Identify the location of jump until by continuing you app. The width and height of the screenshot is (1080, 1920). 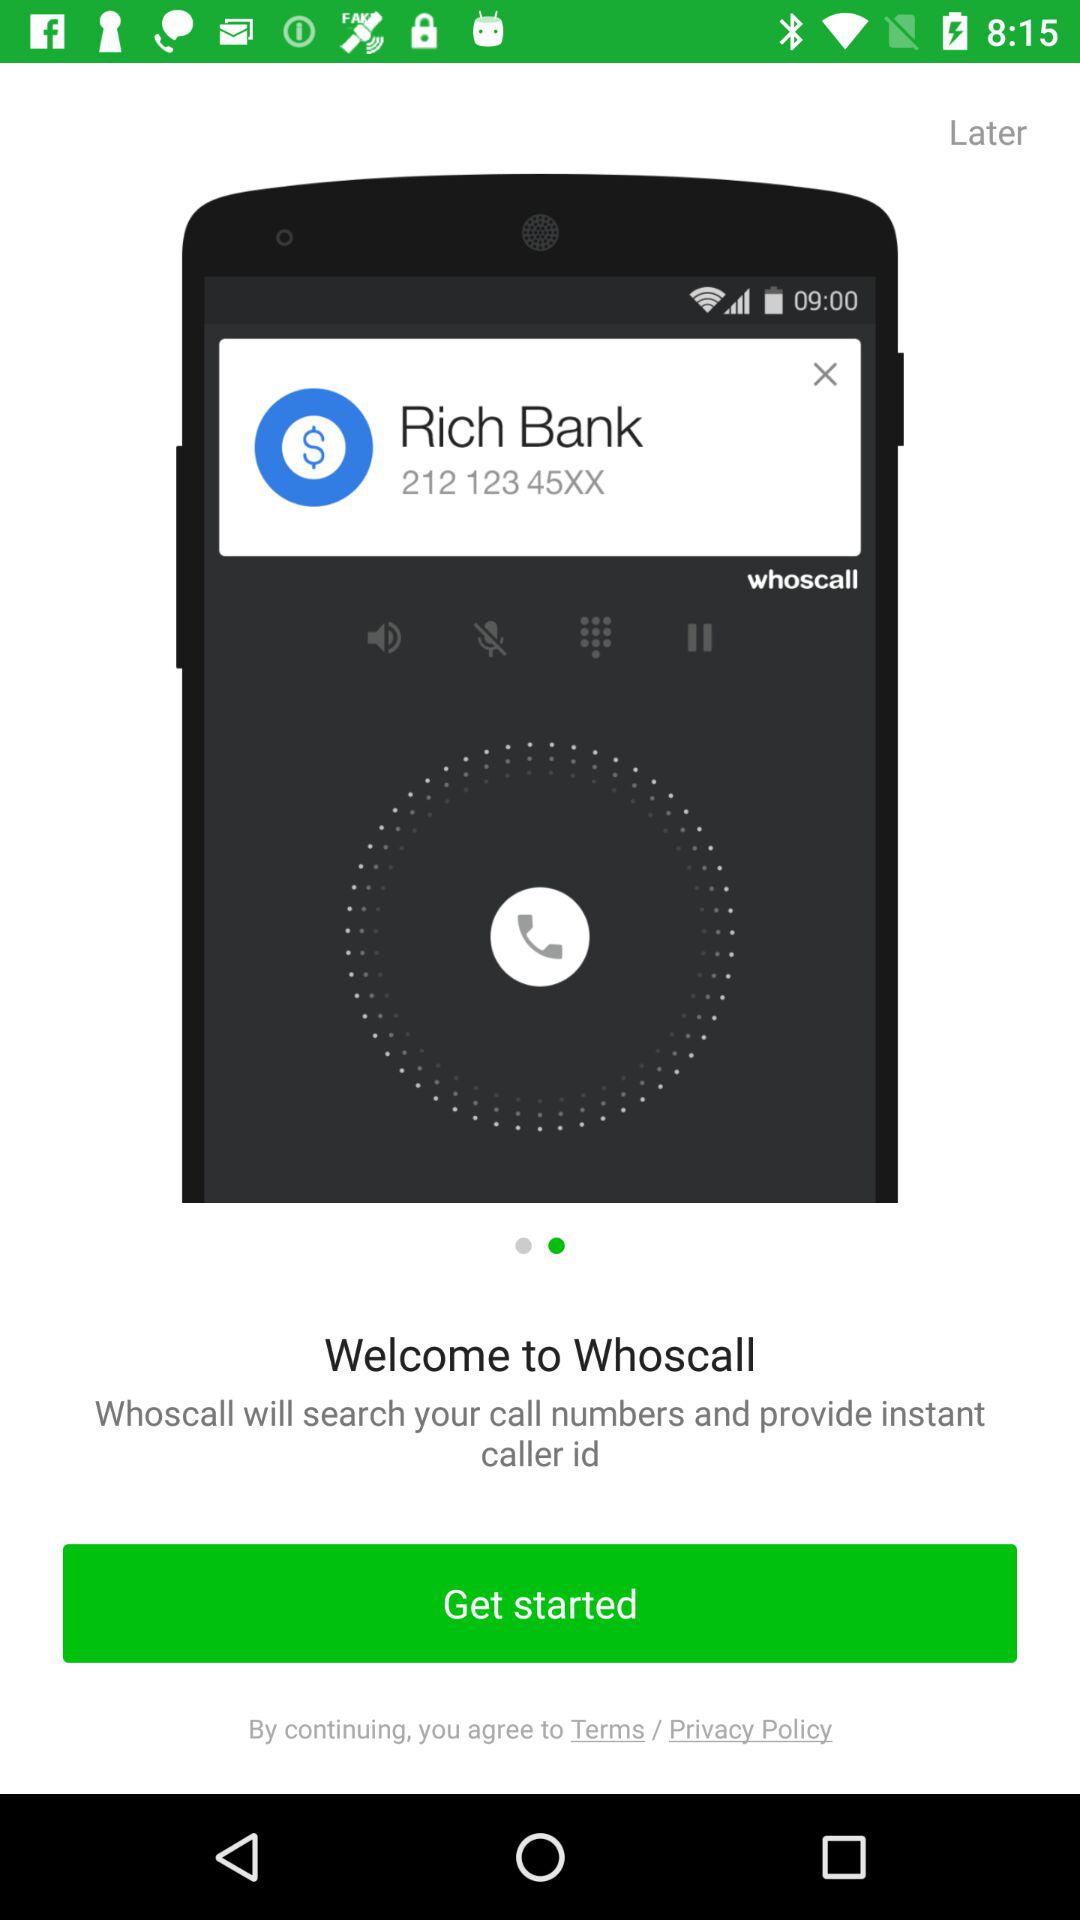
(540, 1728).